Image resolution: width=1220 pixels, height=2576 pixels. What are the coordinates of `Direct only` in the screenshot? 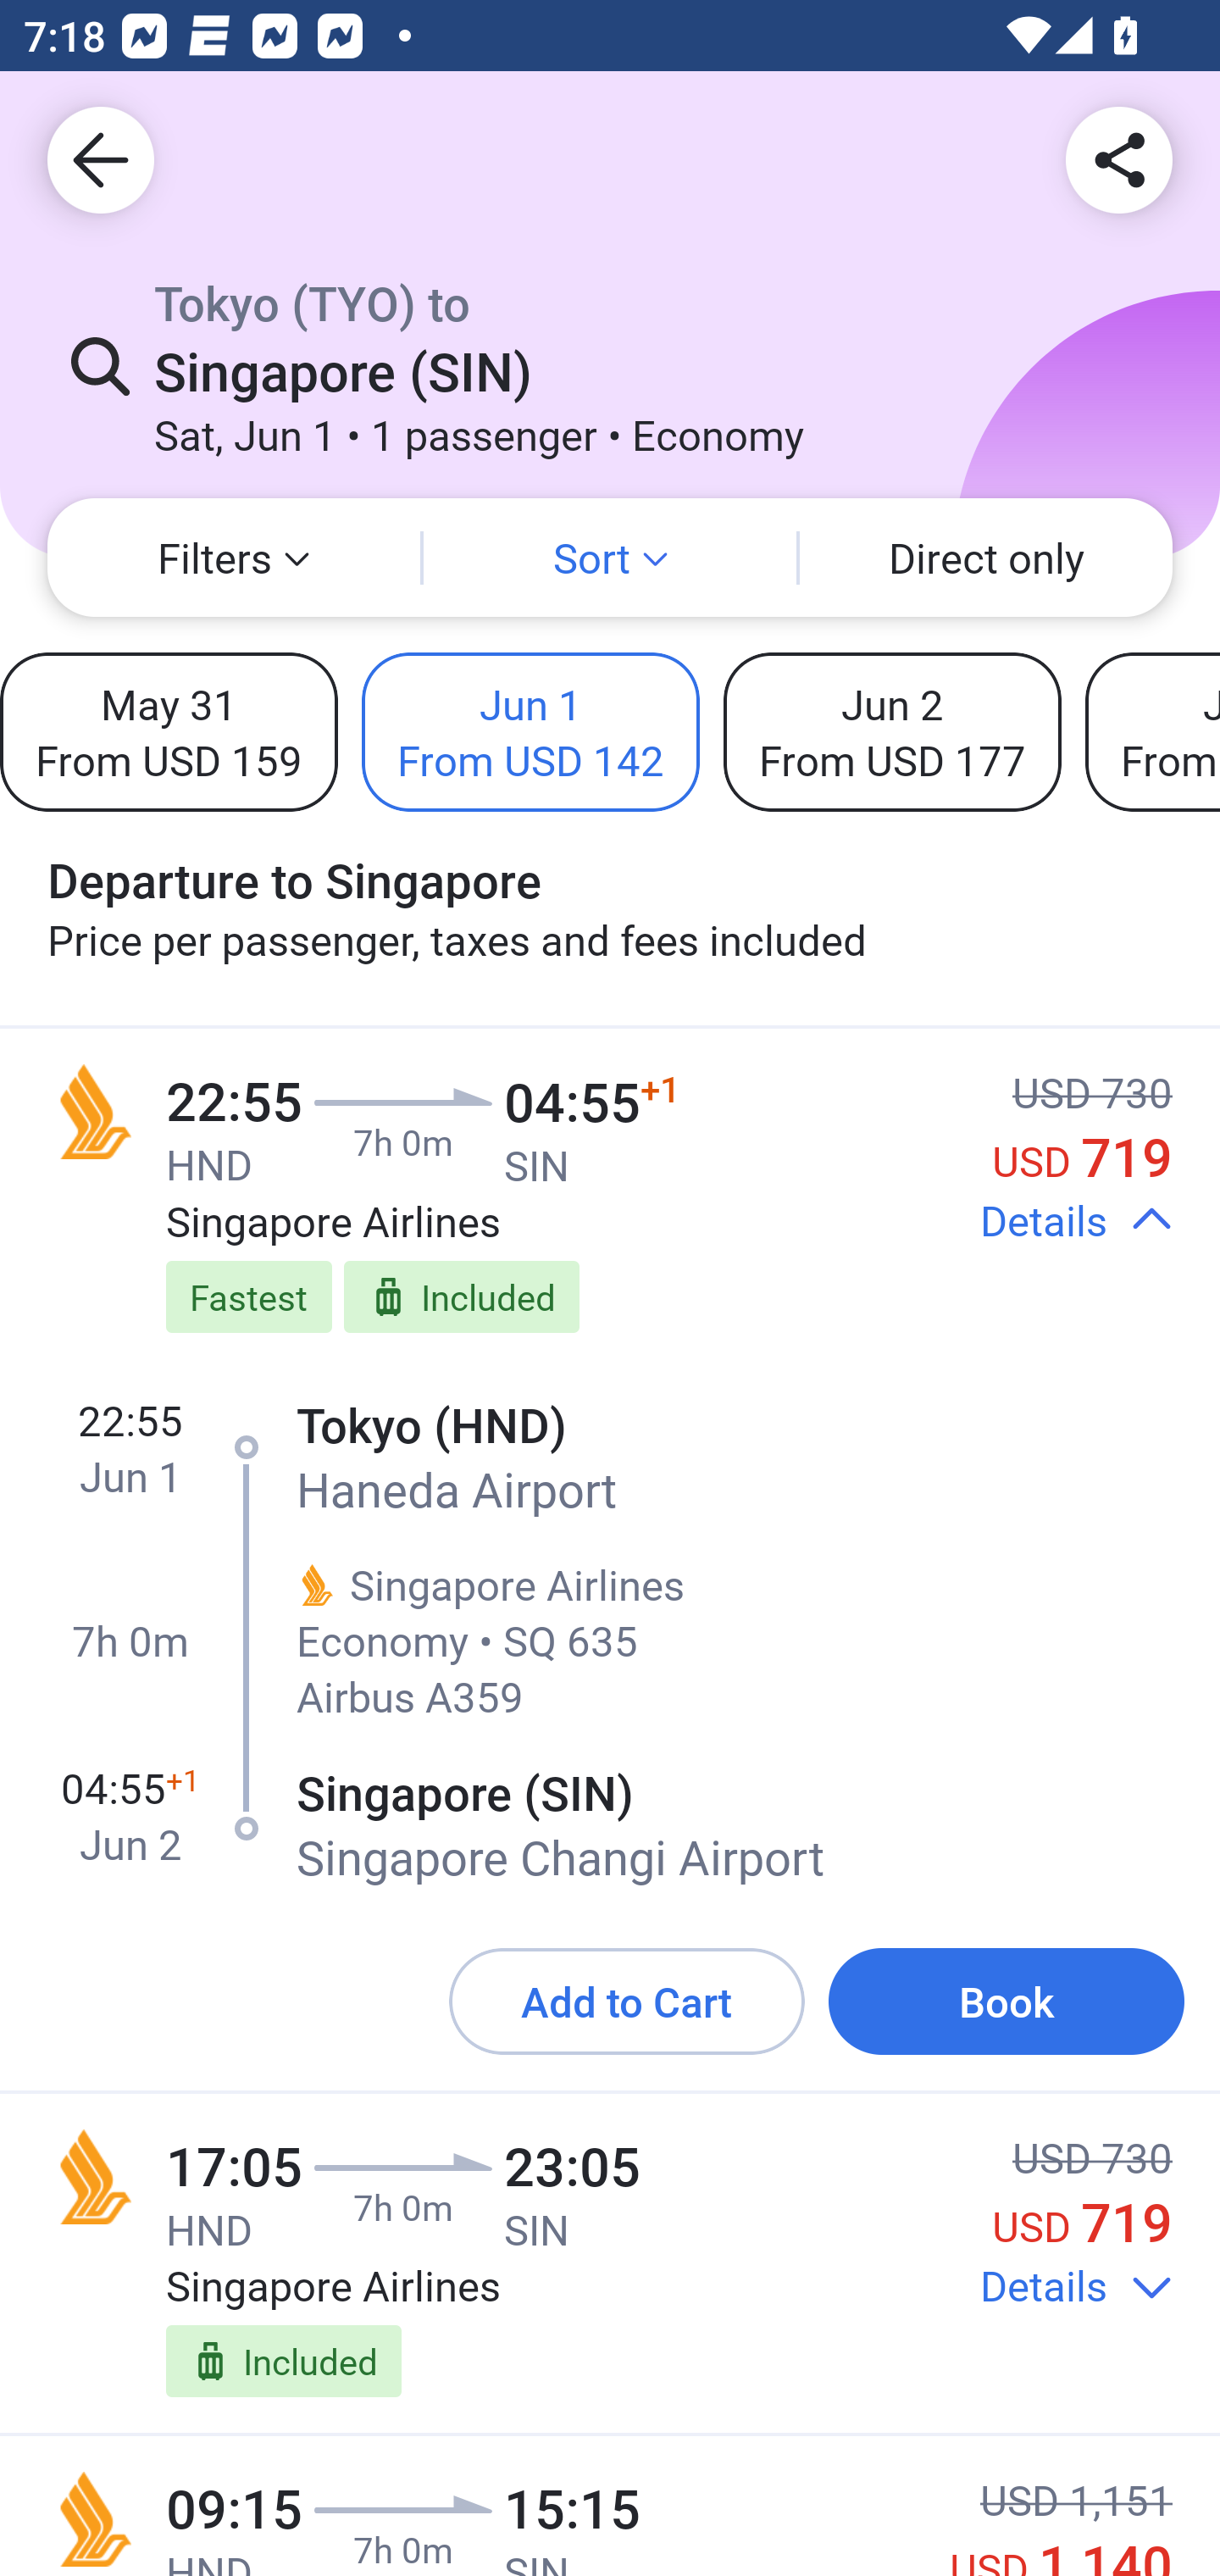 It's located at (986, 558).